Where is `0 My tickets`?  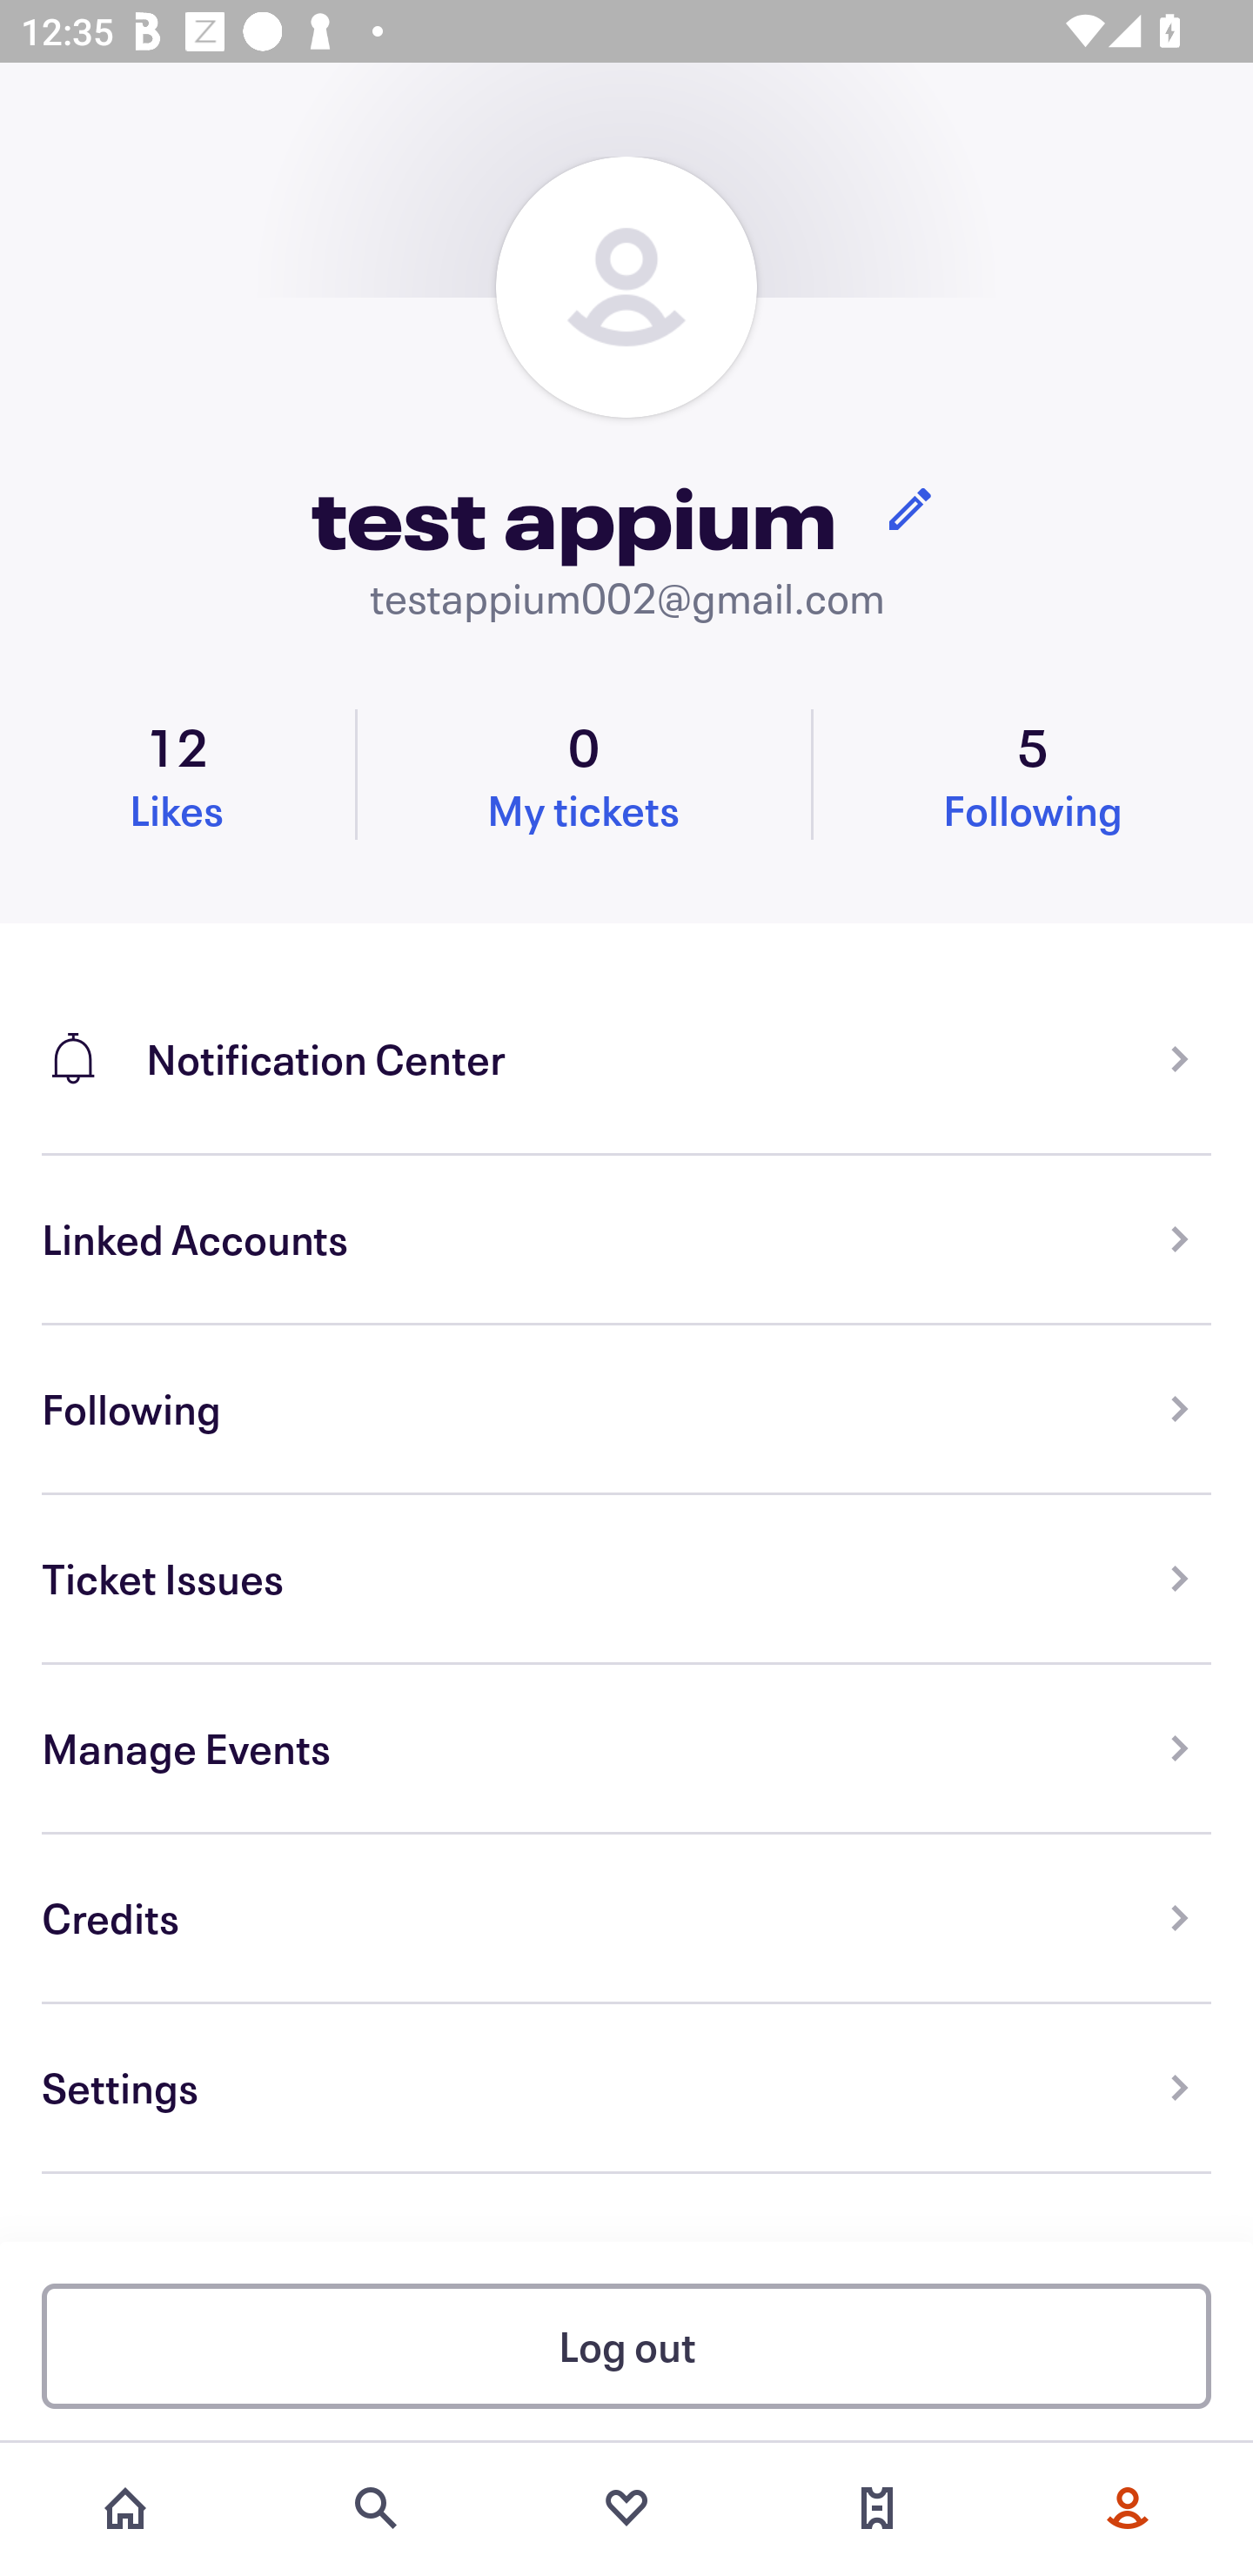 0 My tickets is located at coordinates (583, 774).